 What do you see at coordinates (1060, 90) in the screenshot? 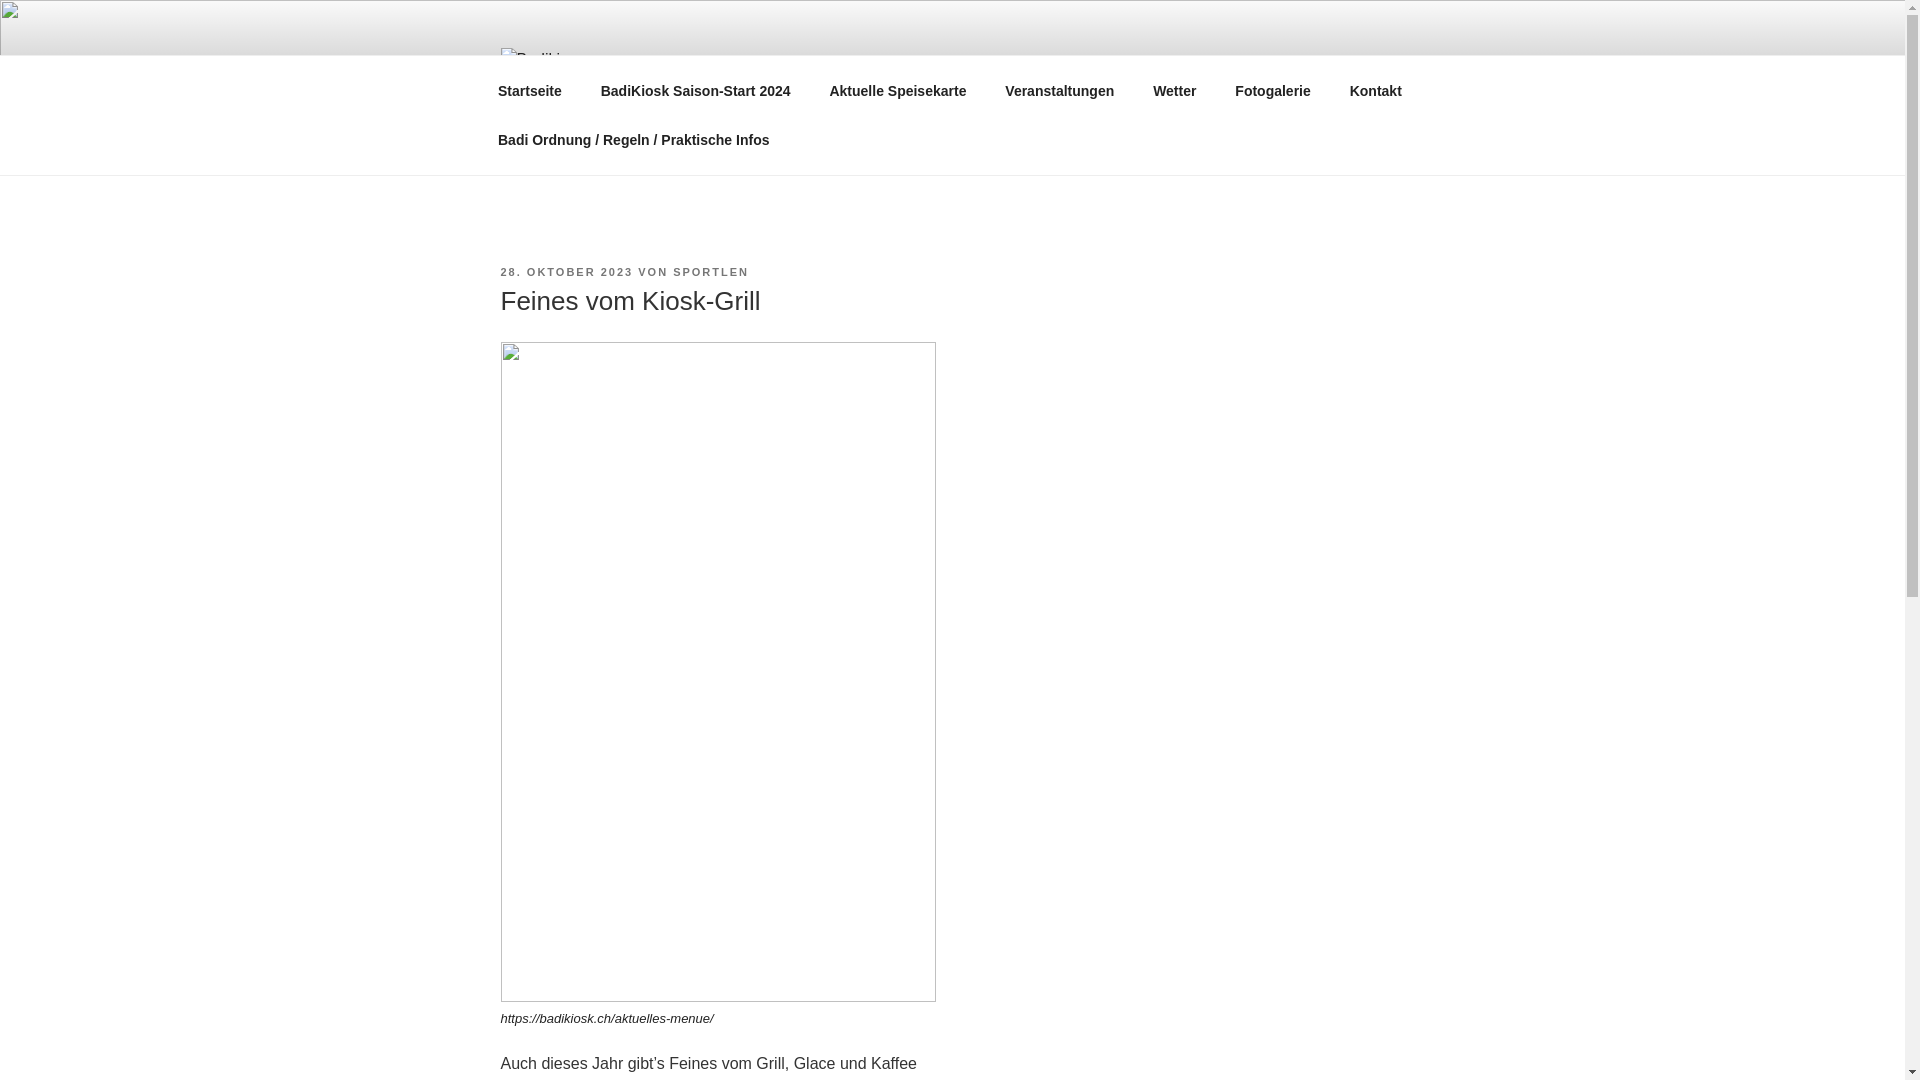
I see `Veranstaltungen` at bounding box center [1060, 90].